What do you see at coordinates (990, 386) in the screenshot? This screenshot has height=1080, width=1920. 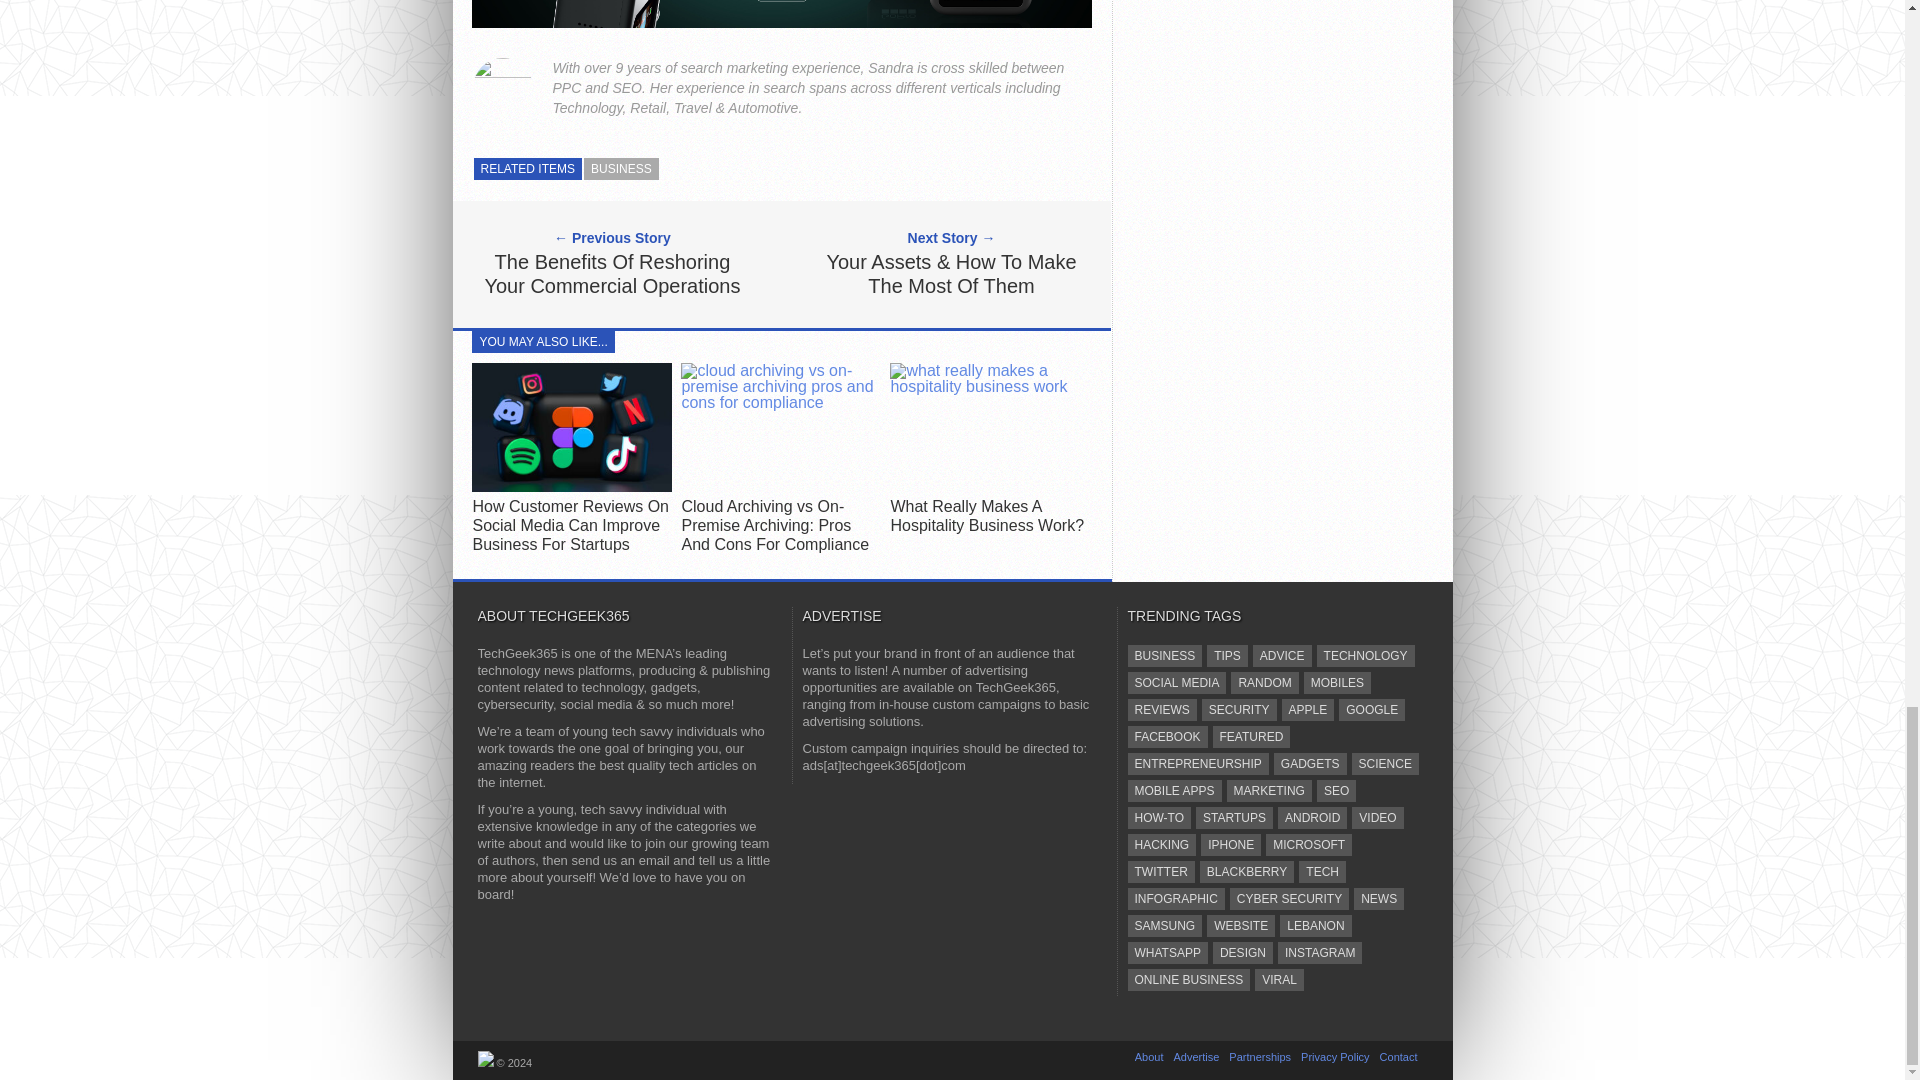 I see `What Really Makes A Hospitality Business Work?` at bounding box center [990, 386].